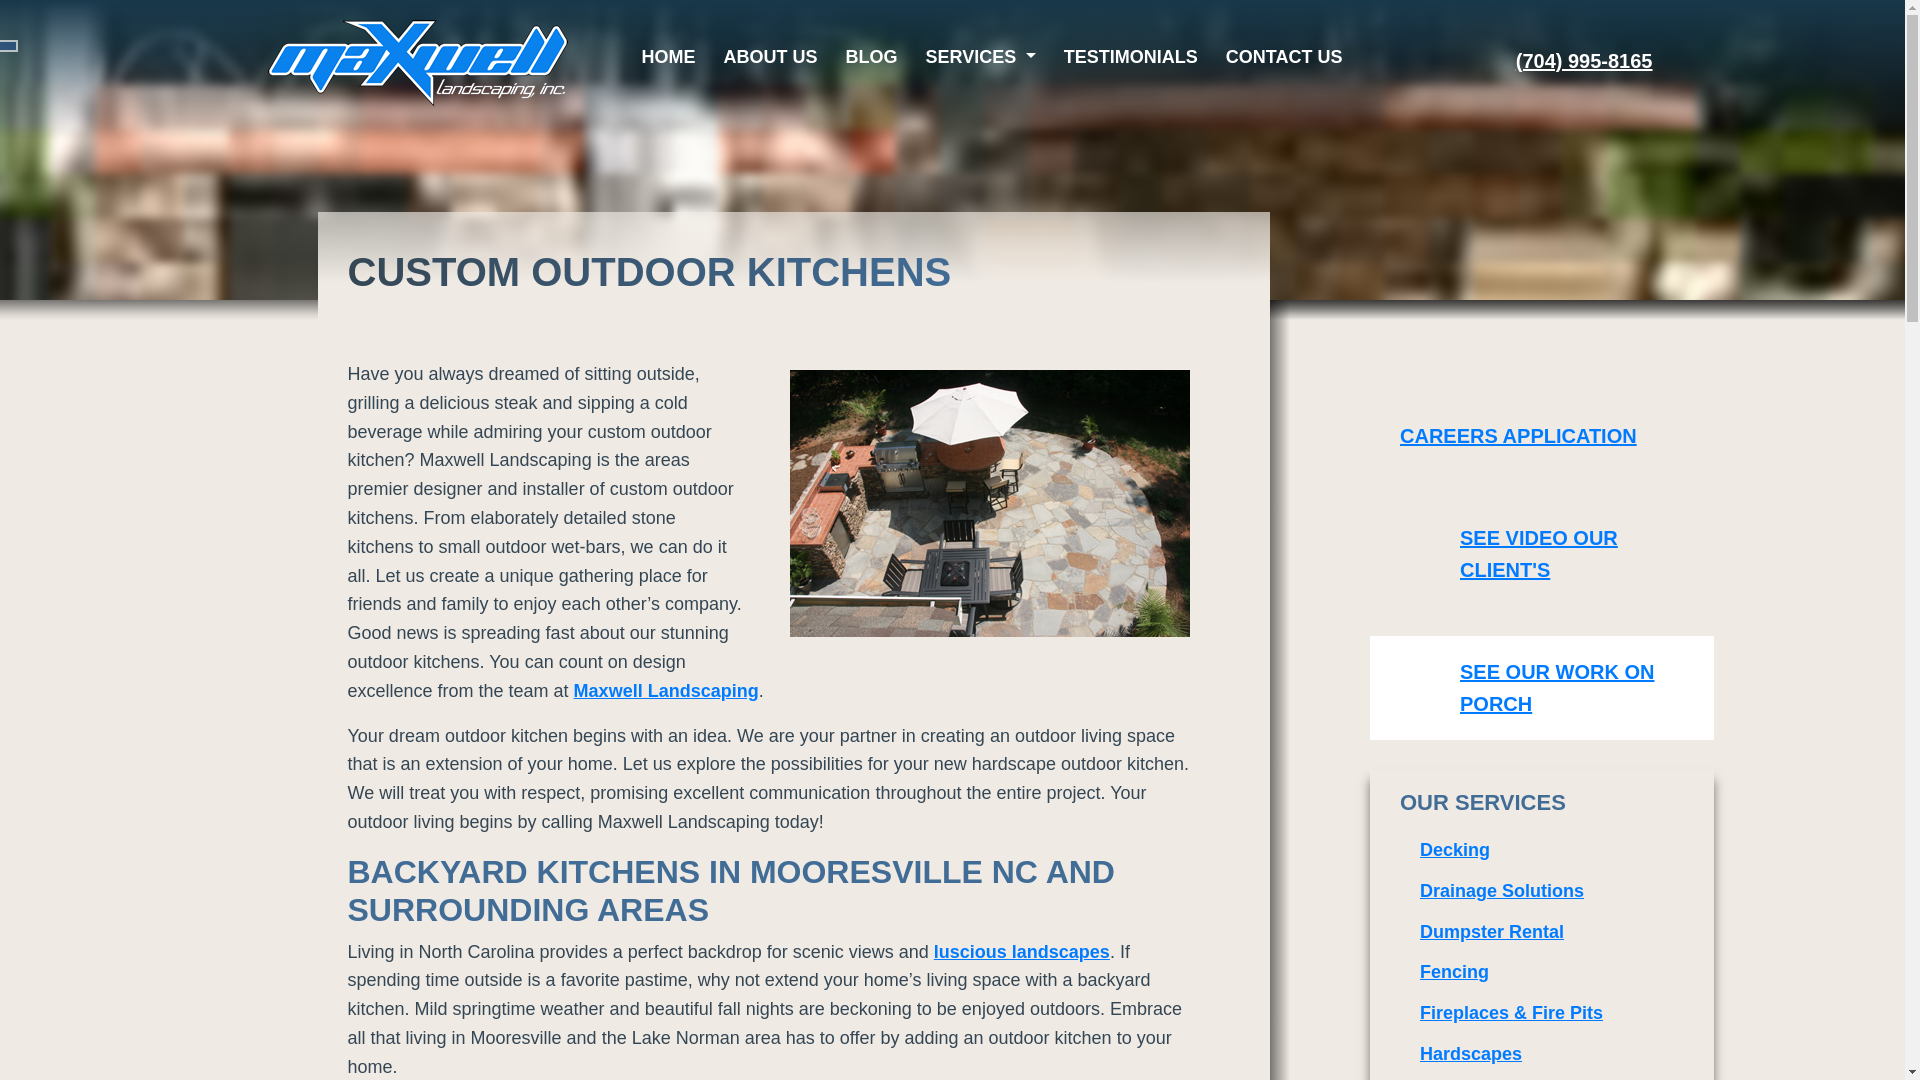 The image size is (1920, 1080). I want to click on Switch to High color contrast version of the website, so click(8, 45).